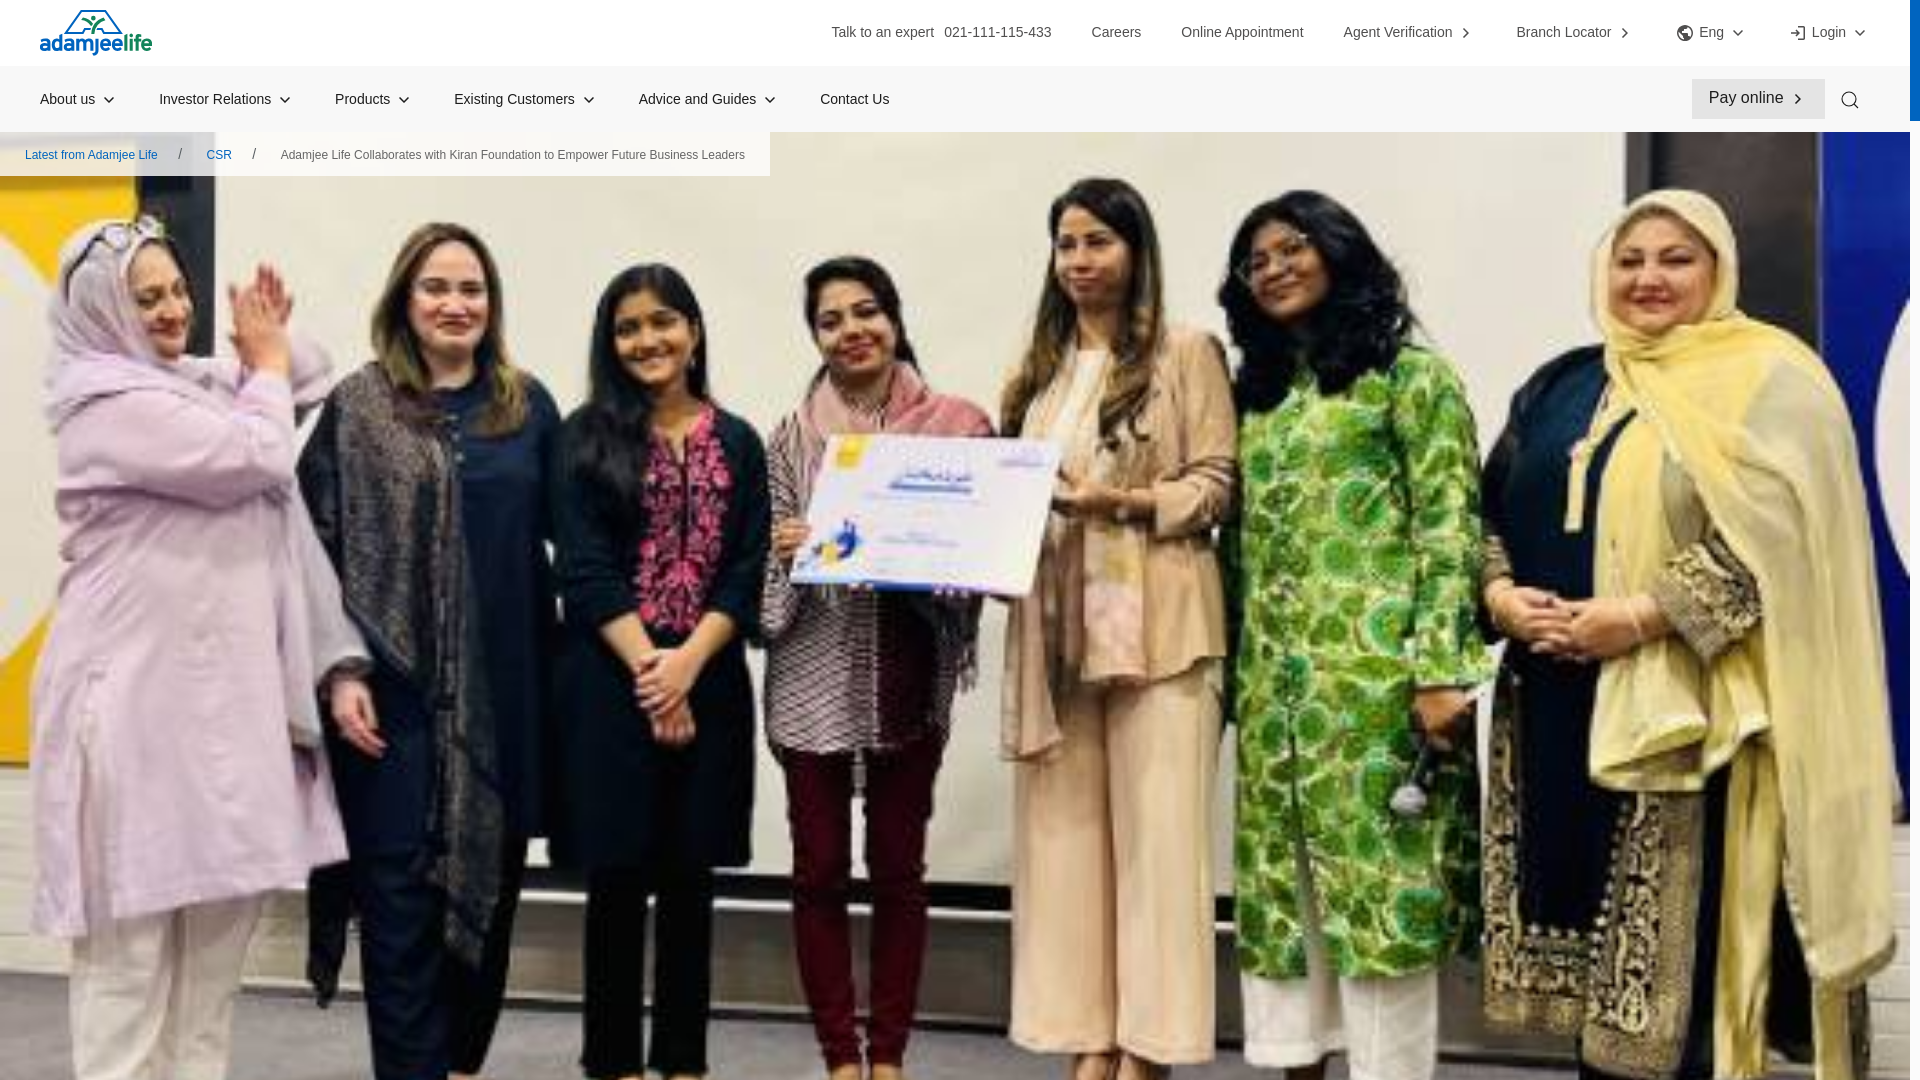 The width and height of the screenshot is (1920, 1080). What do you see at coordinates (525, 98) in the screenshot?
I see `Existing Customers` at bounding box center [525, 98].